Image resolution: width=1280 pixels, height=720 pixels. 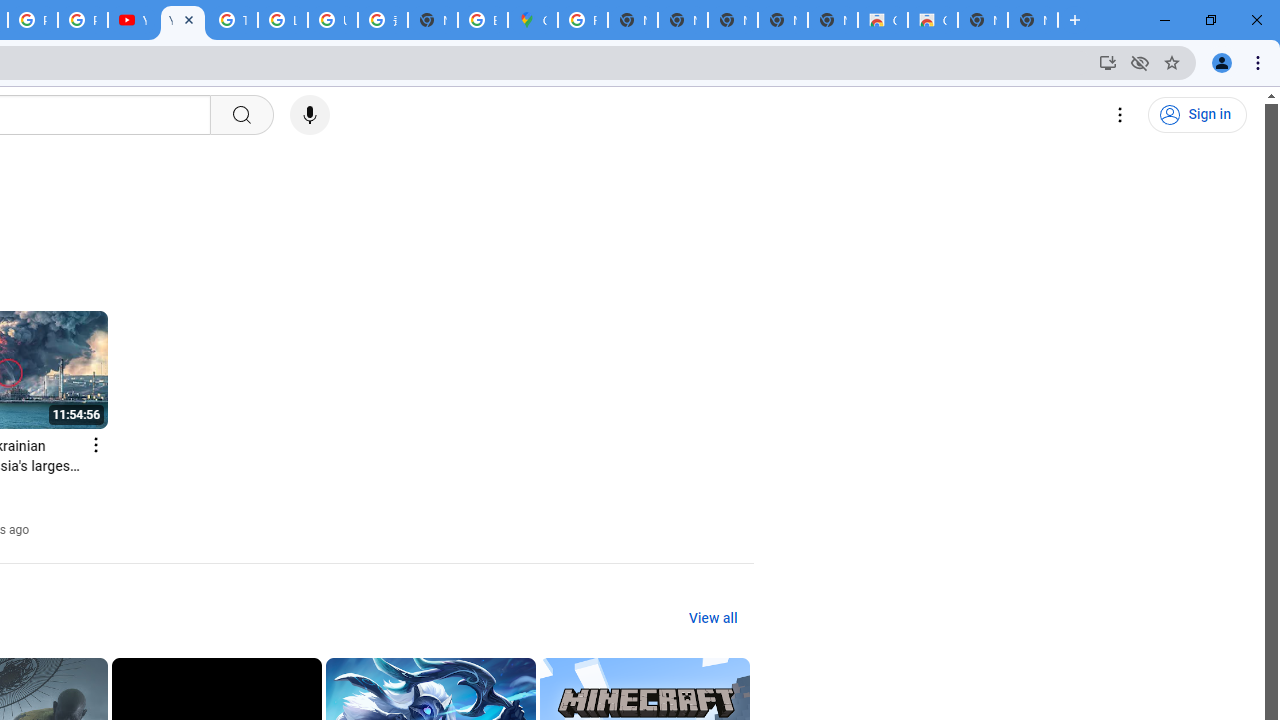 I want to click on Classic Blue - Chrome Web Store, so click(x=932, y=20).